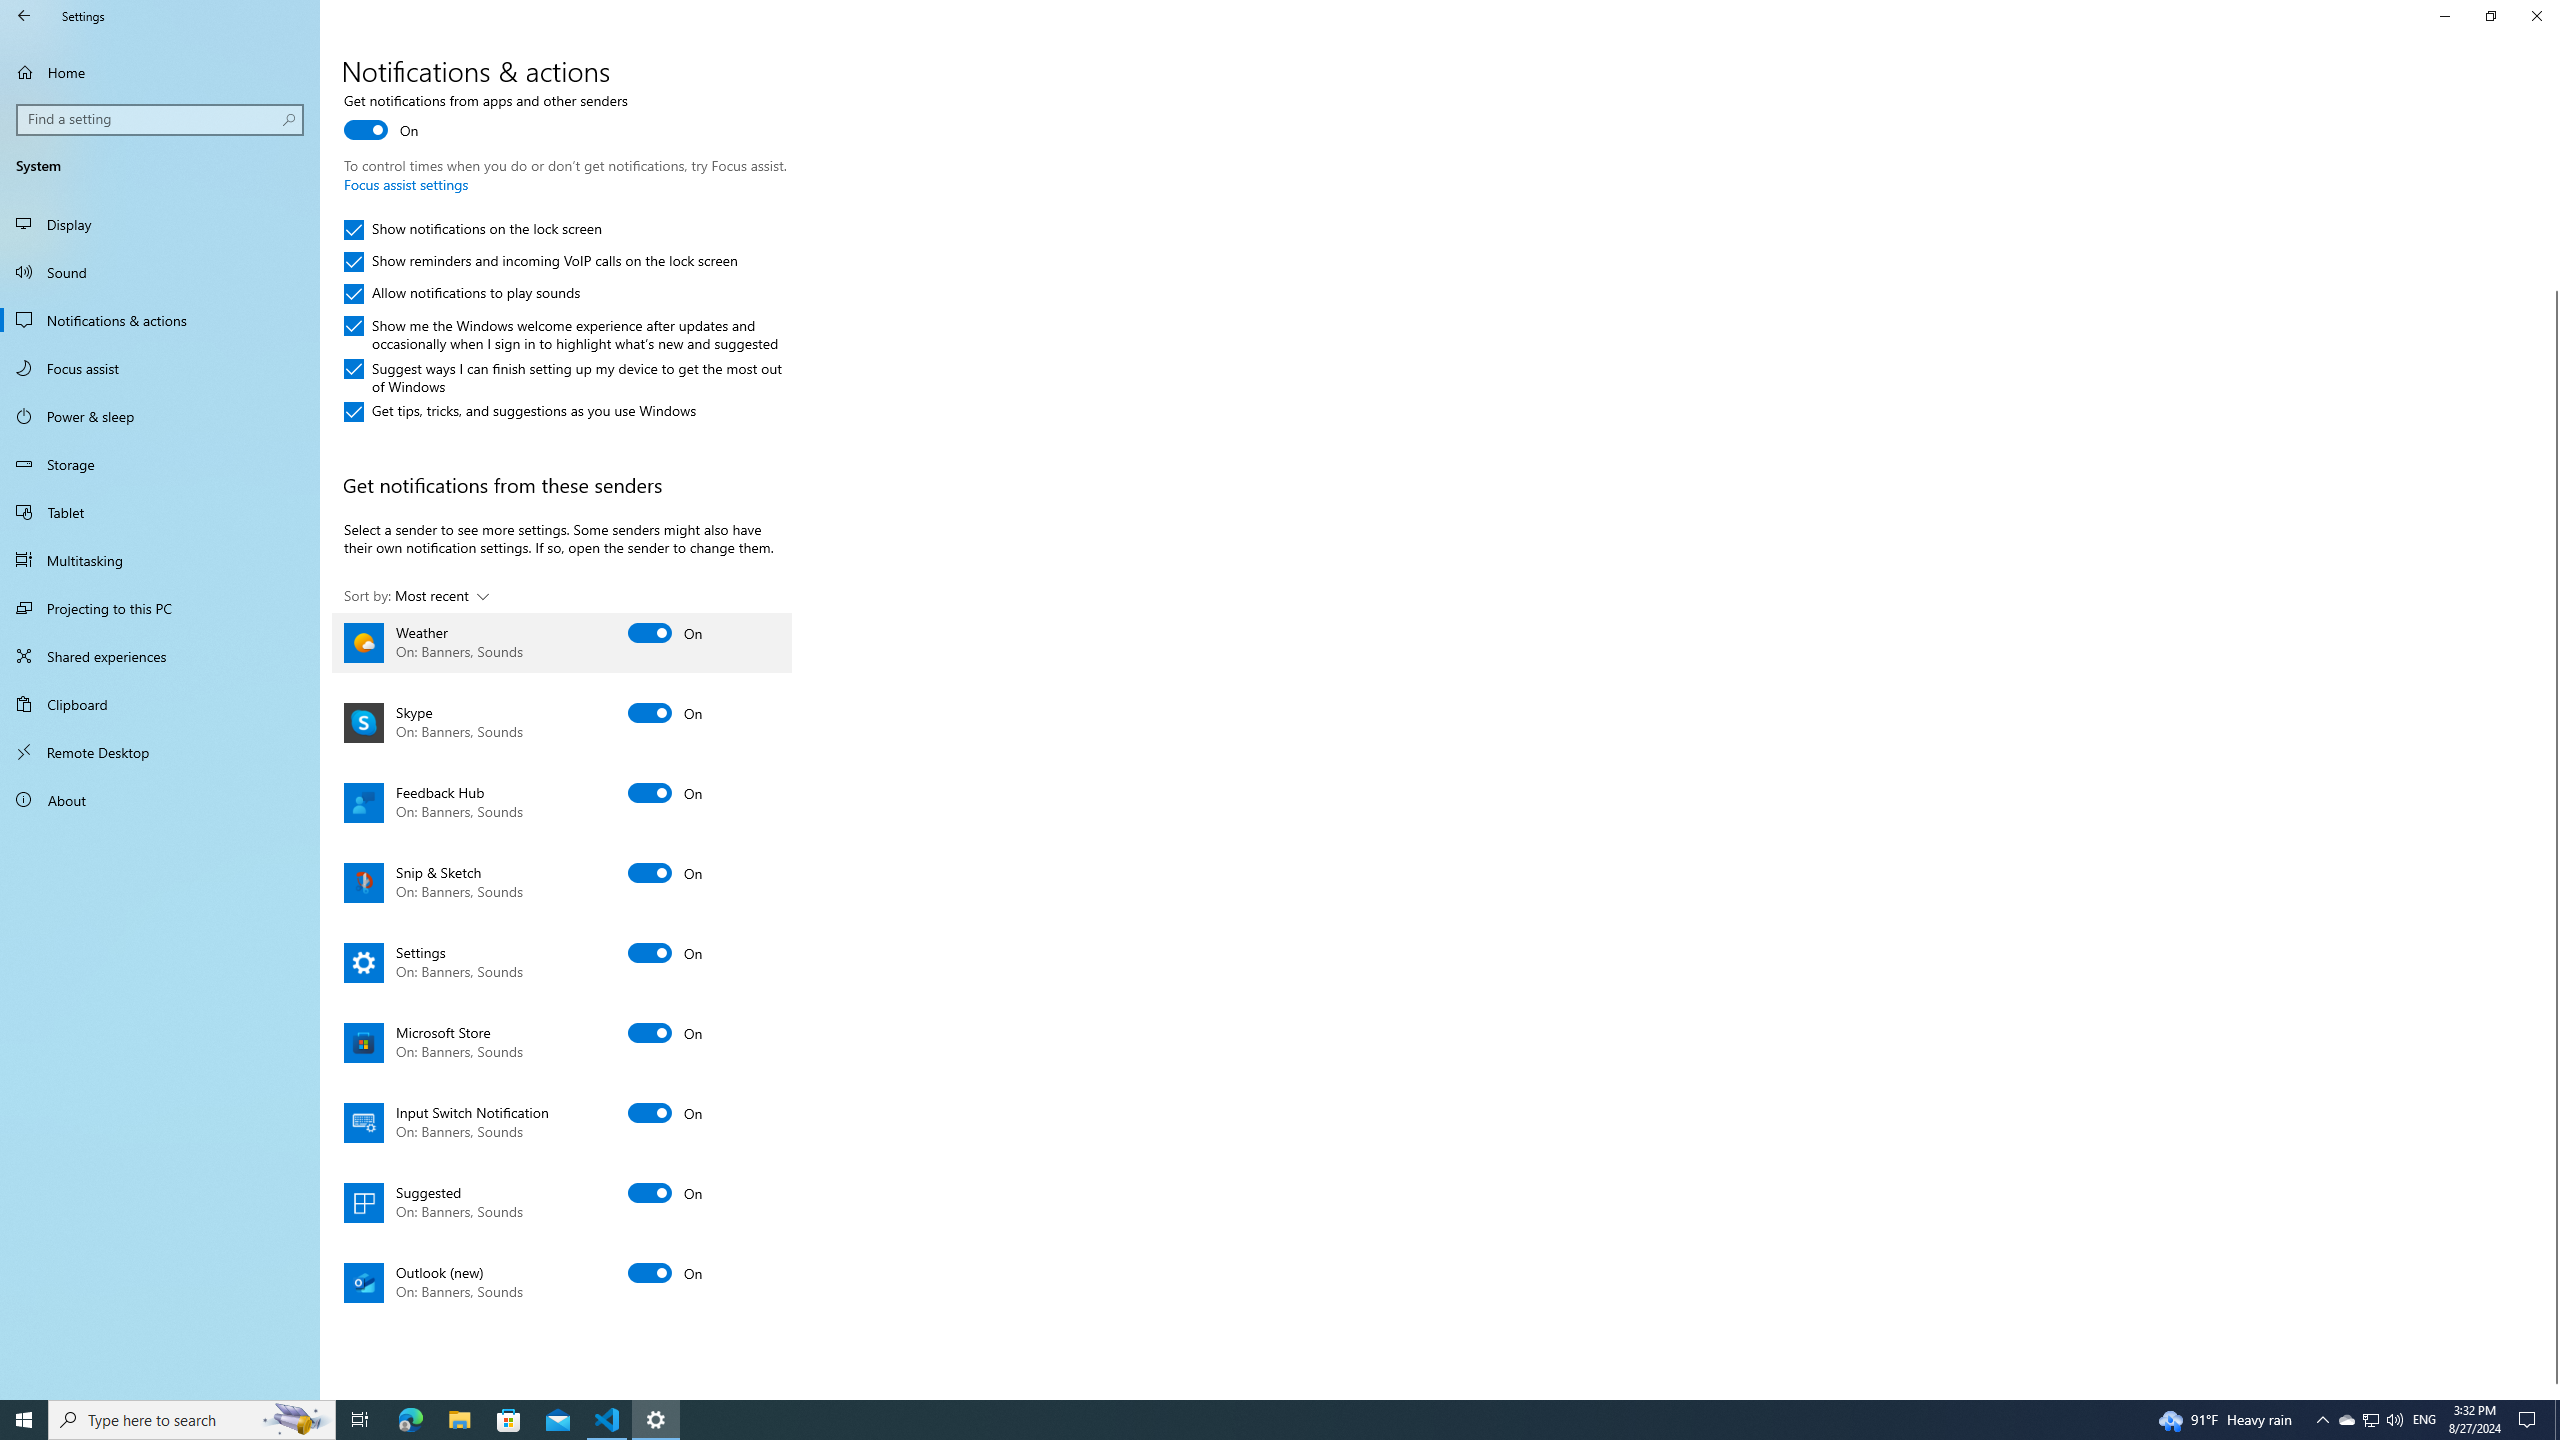 The width and height of the screenshot is (2560, 1440). What do you see at coordinates (562, 963) in the screenshot?
I see `Restore Settings` at bounding box center [562, 963].